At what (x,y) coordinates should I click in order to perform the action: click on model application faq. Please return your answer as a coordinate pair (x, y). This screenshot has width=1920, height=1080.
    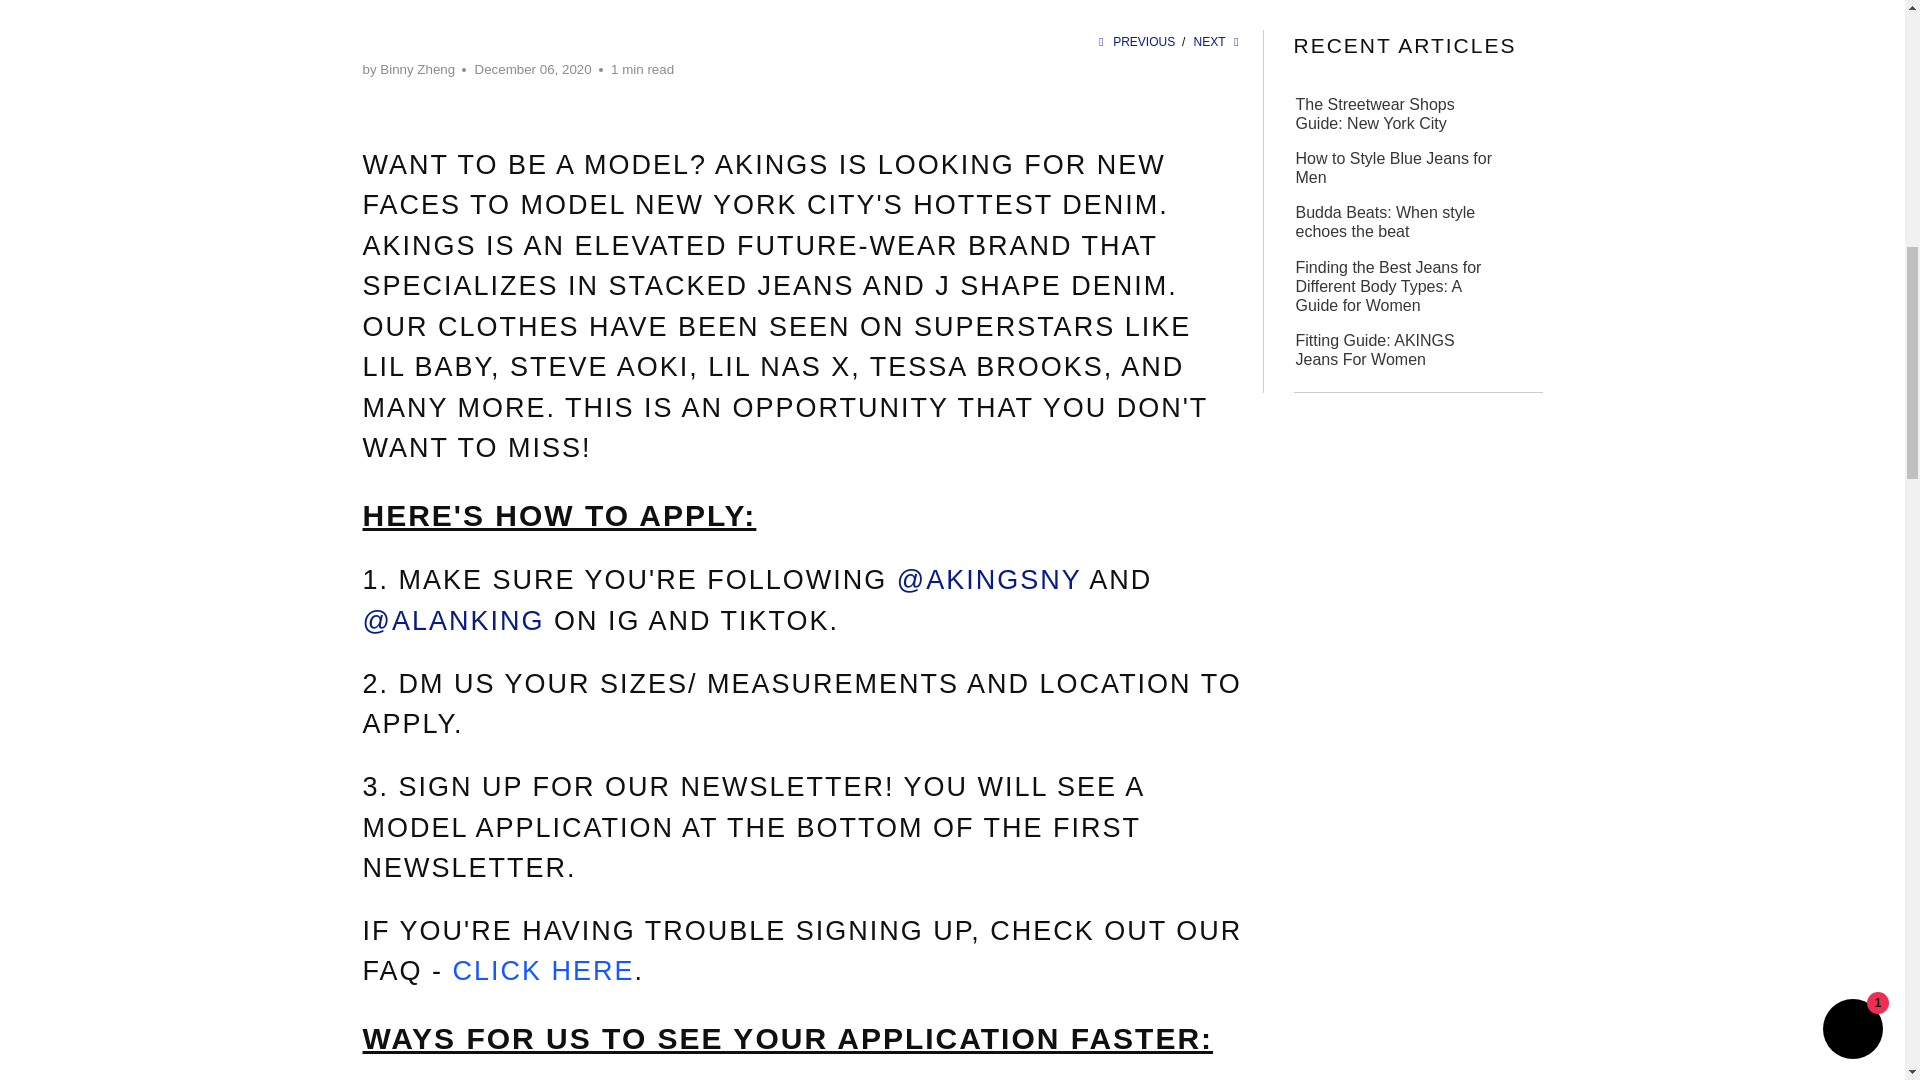
    Looking at the image, I should click on (544, 970).